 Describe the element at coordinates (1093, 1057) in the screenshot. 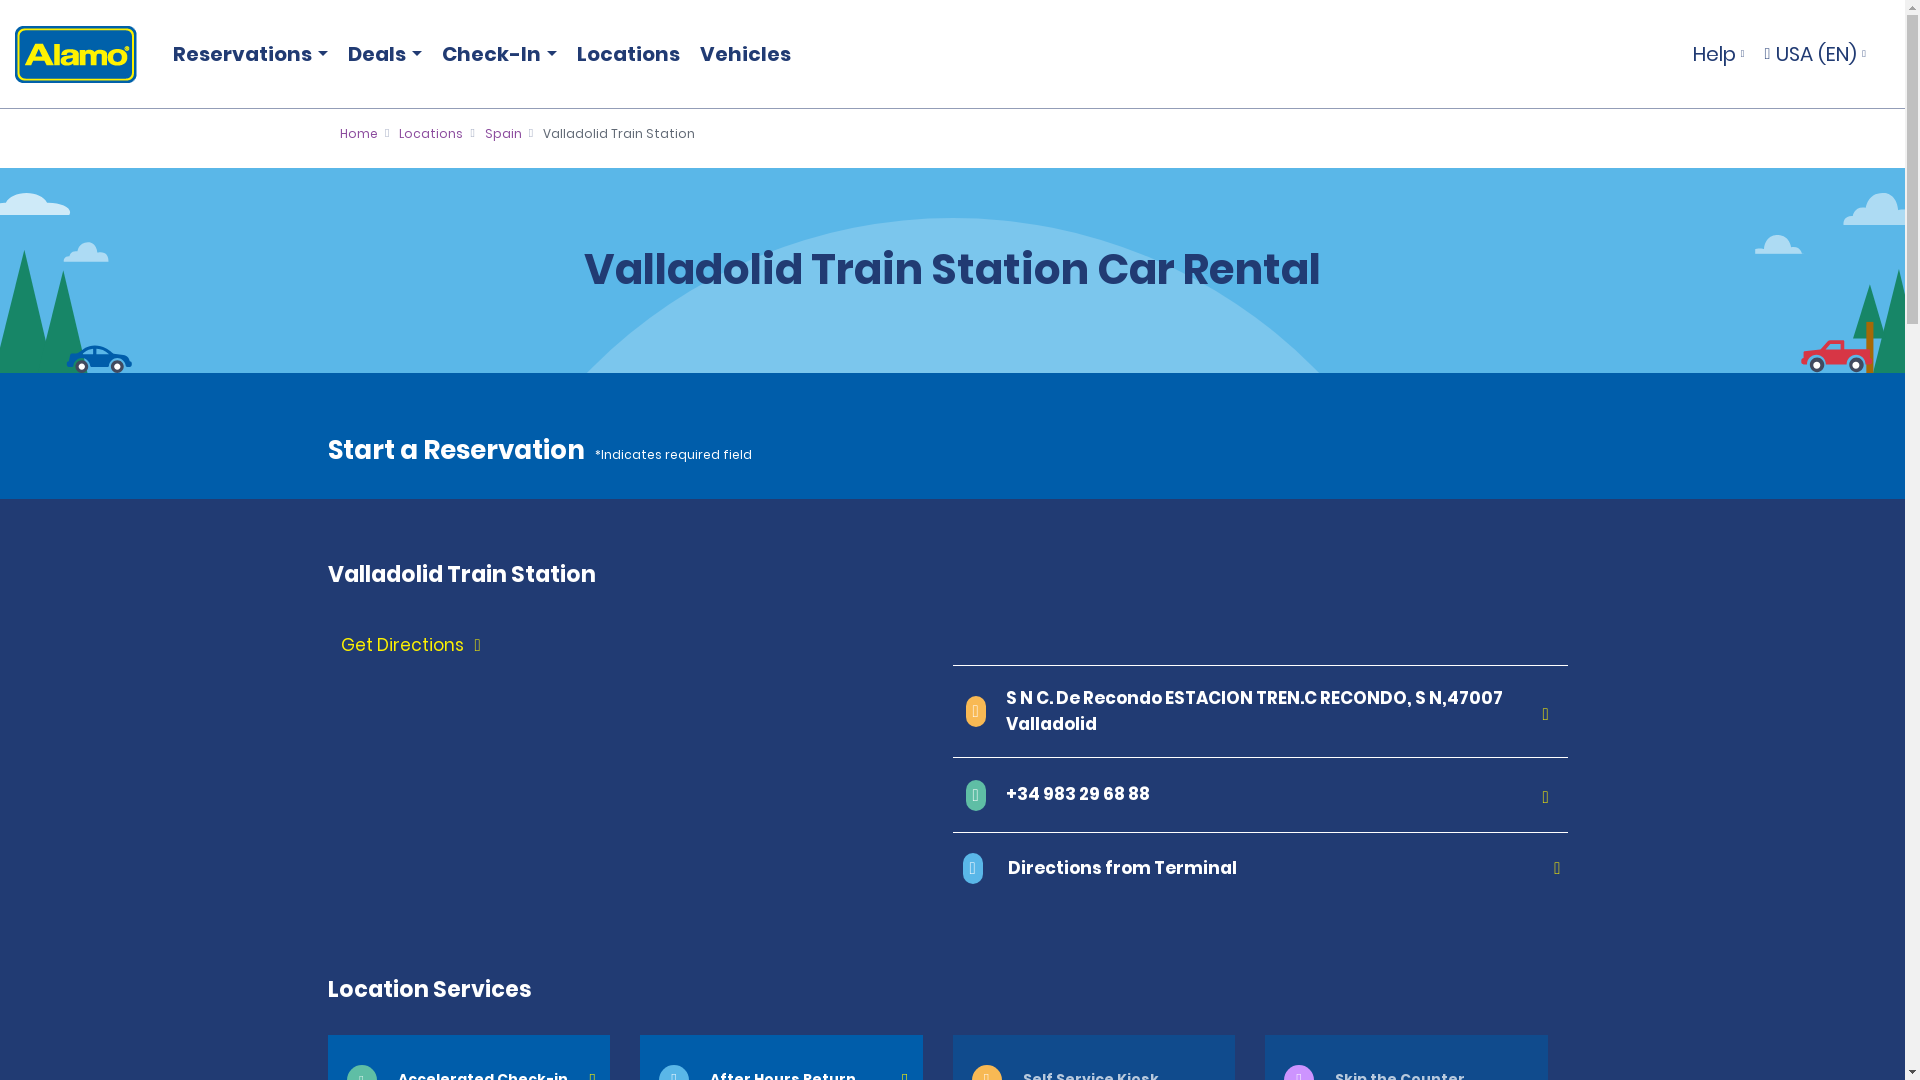

I see `Self Service Kiosk` at that location.